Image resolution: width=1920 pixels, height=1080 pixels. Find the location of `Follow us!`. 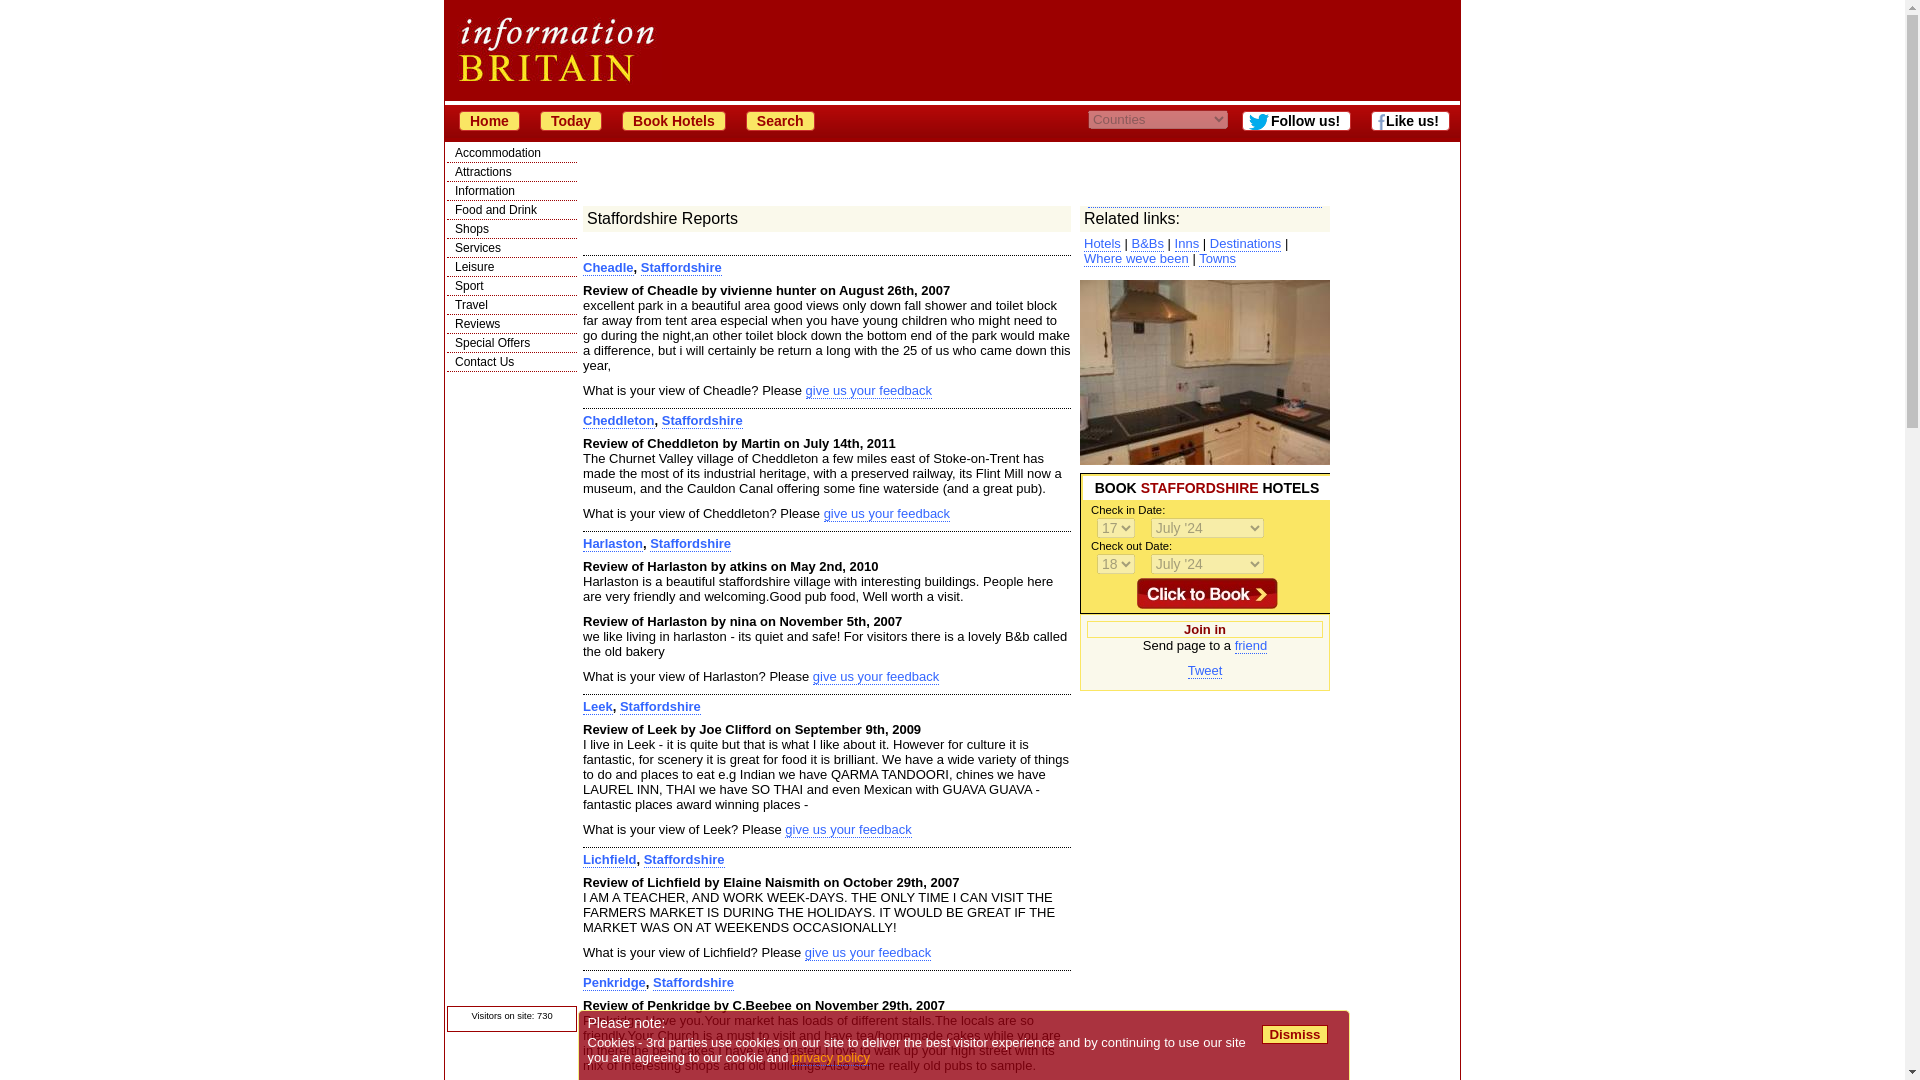

Follow us! is located at coordinates (1296, 120).